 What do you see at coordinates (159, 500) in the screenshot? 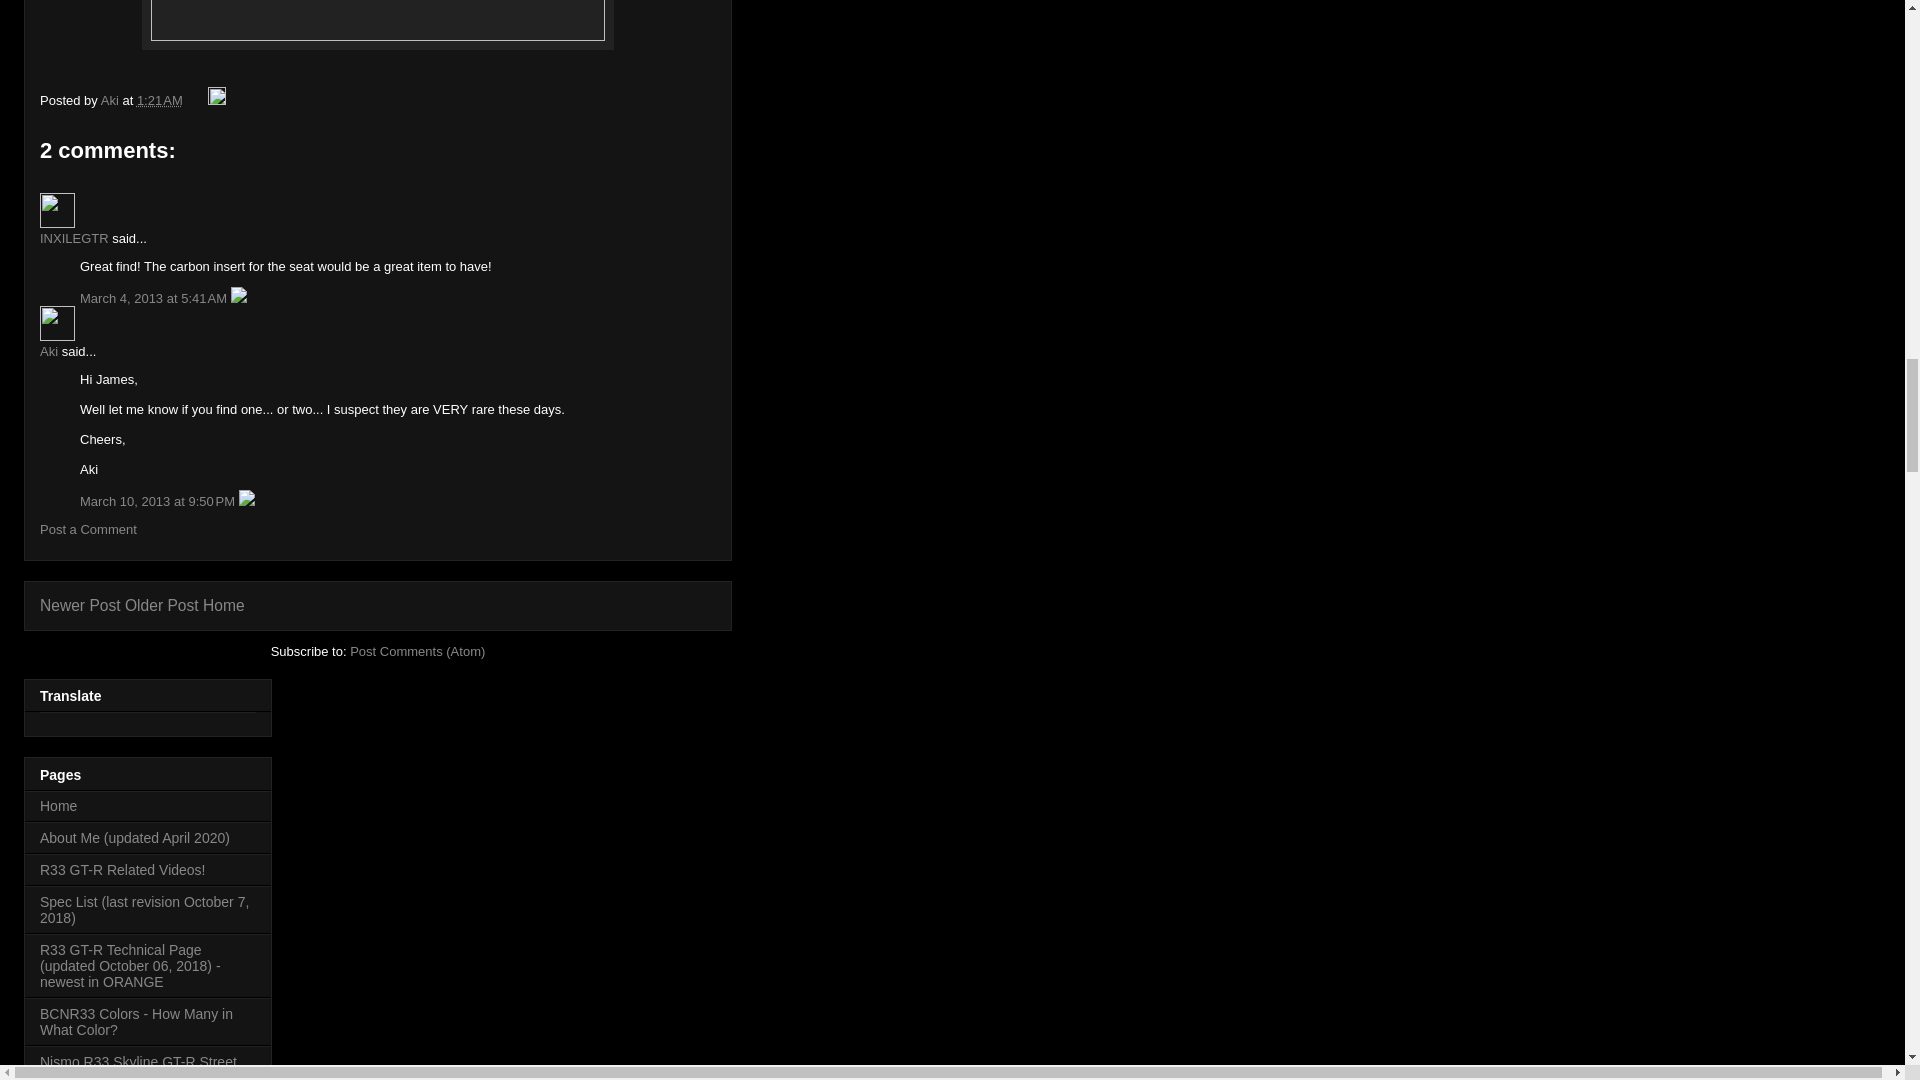
I see `comment permalink` at bounding box center [159, 500].